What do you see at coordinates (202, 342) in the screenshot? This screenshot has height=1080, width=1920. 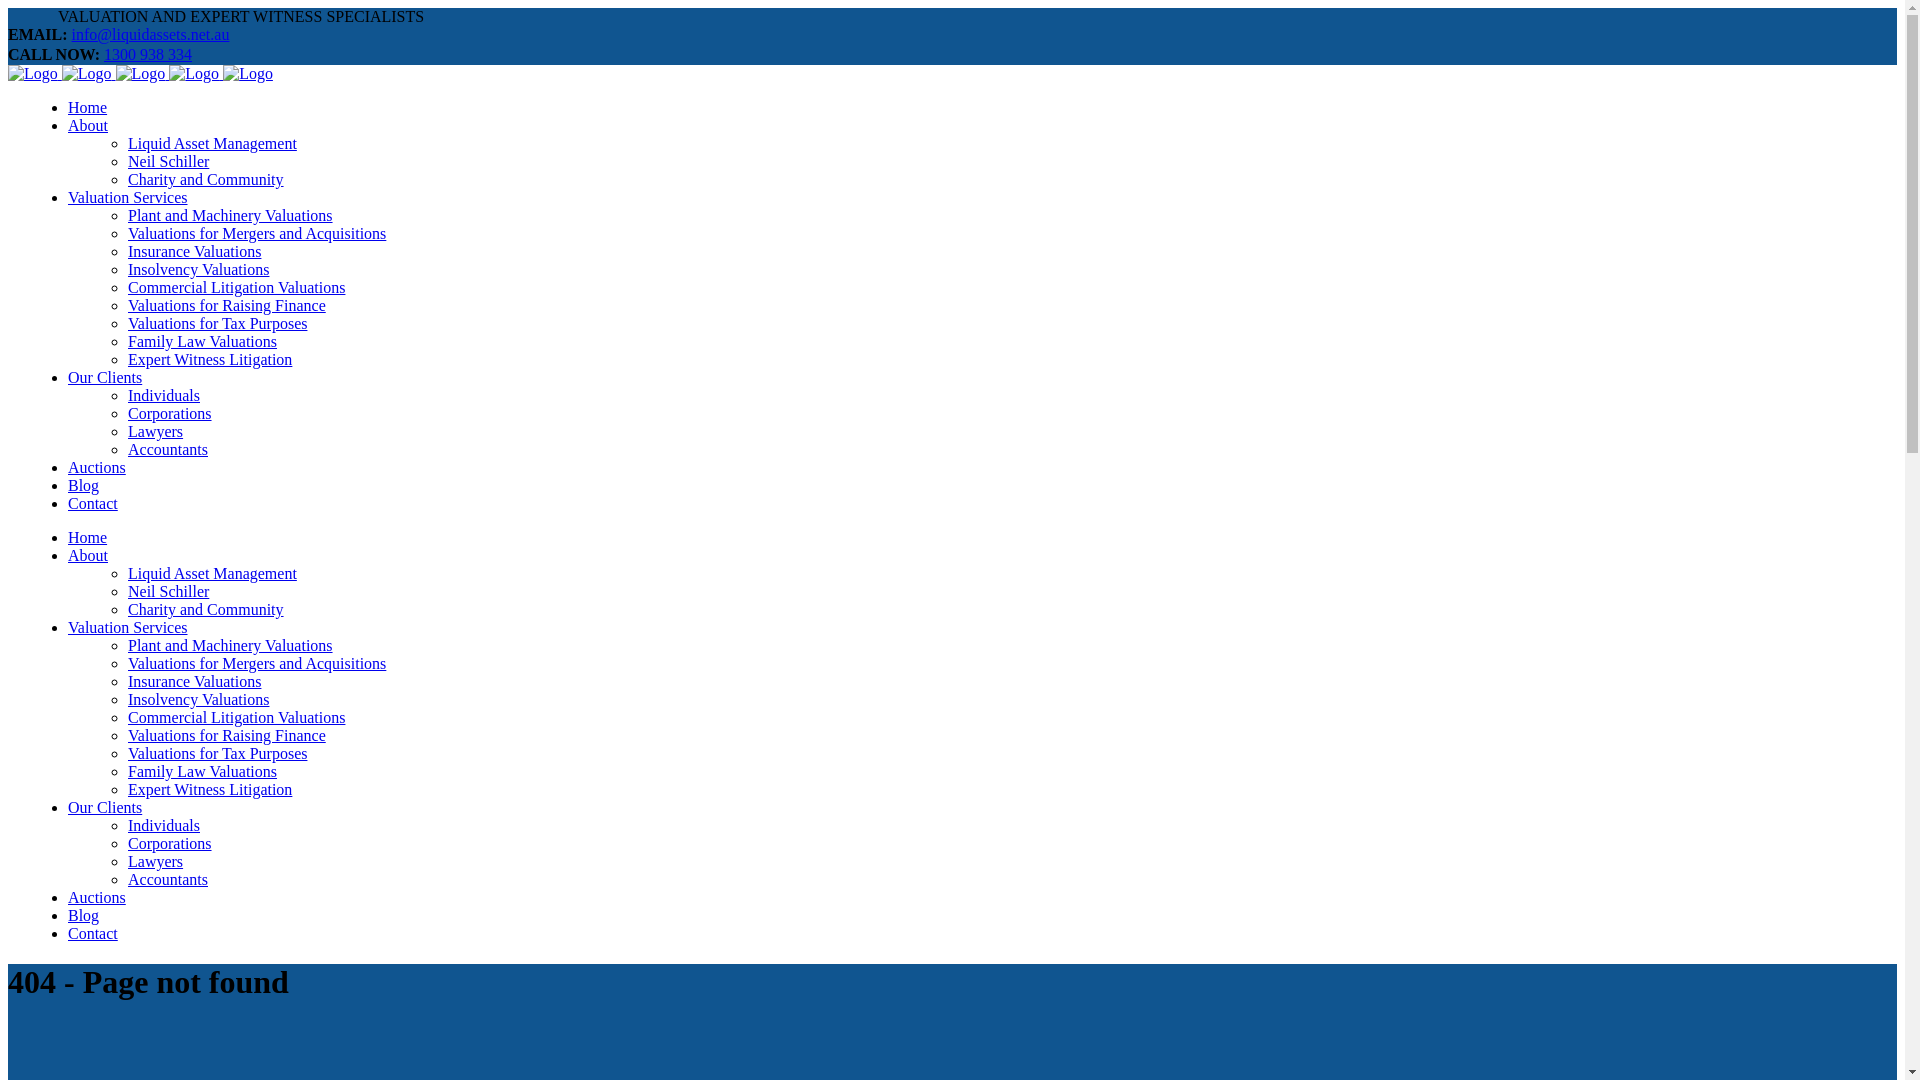 I see `Family Law Valuations` at bounding box center [202, 342].